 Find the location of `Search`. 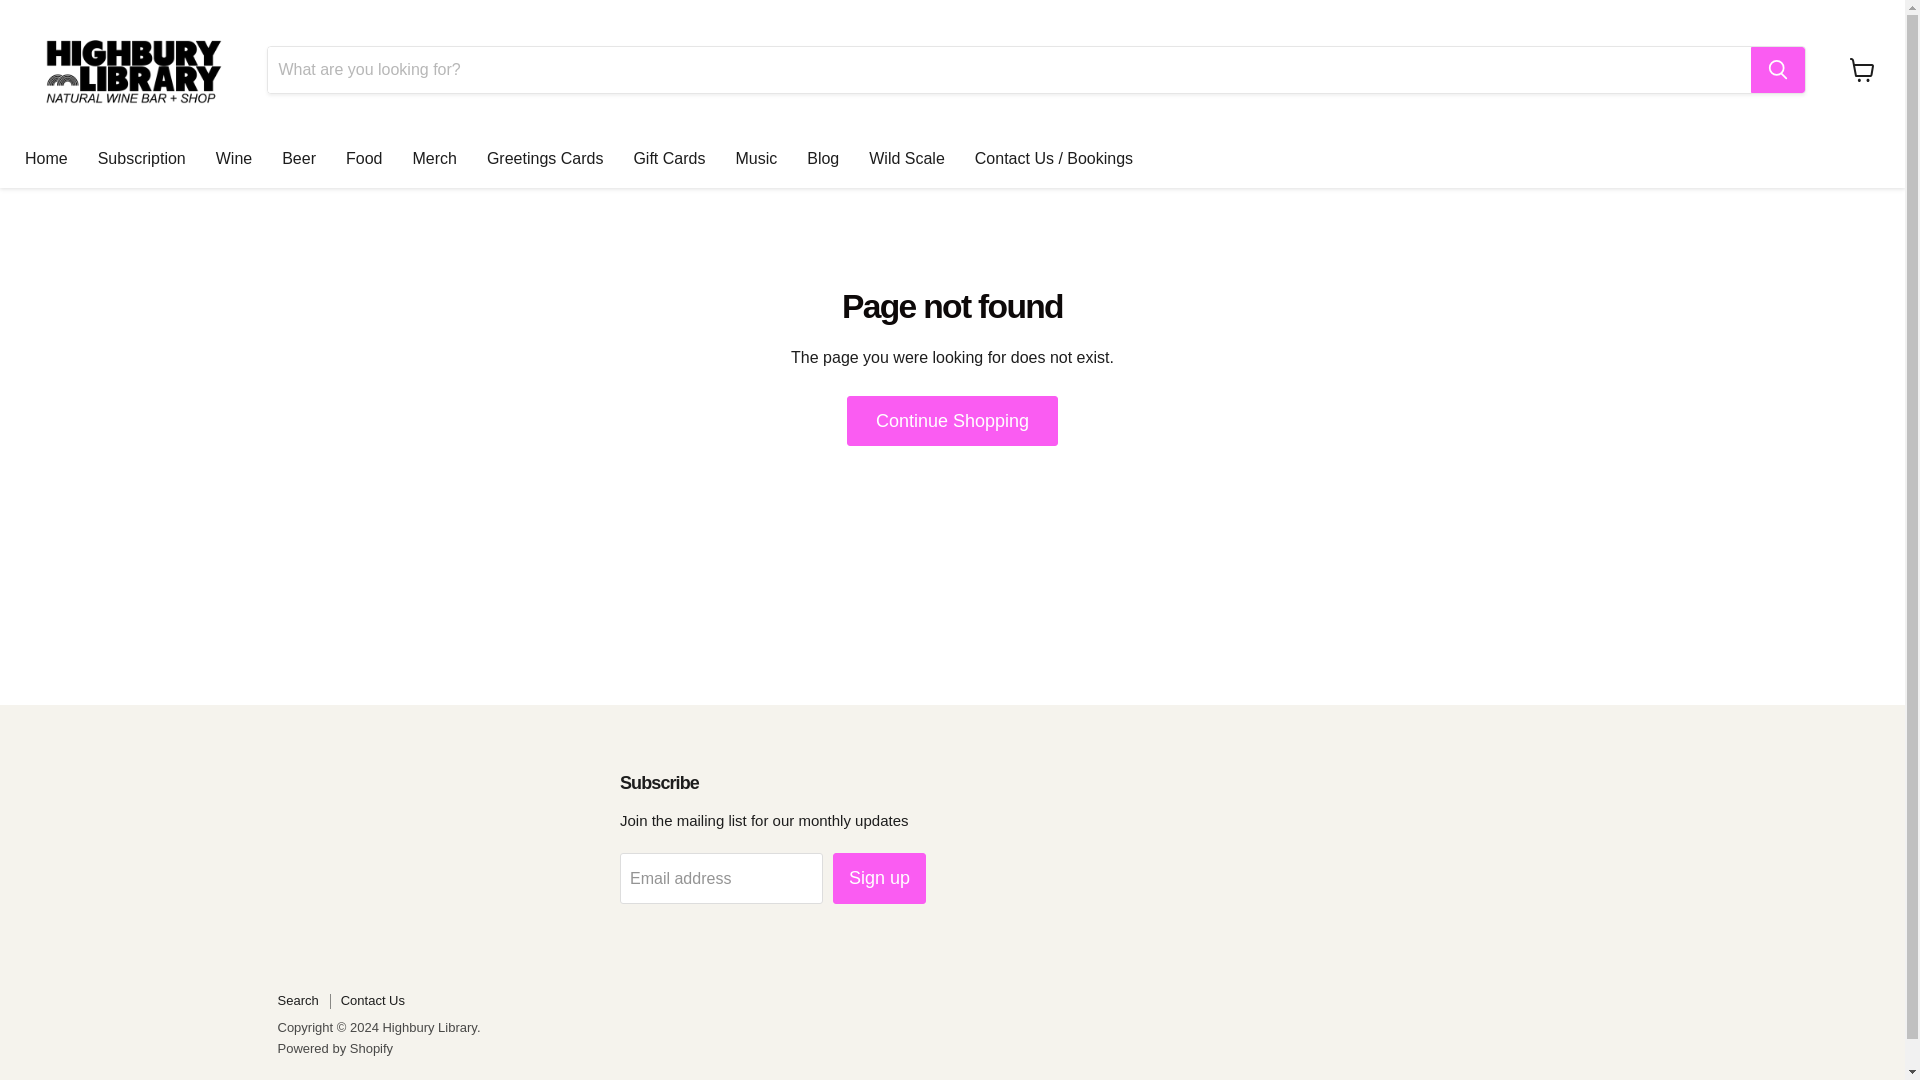

Search is located at coordinates (298, 1000).